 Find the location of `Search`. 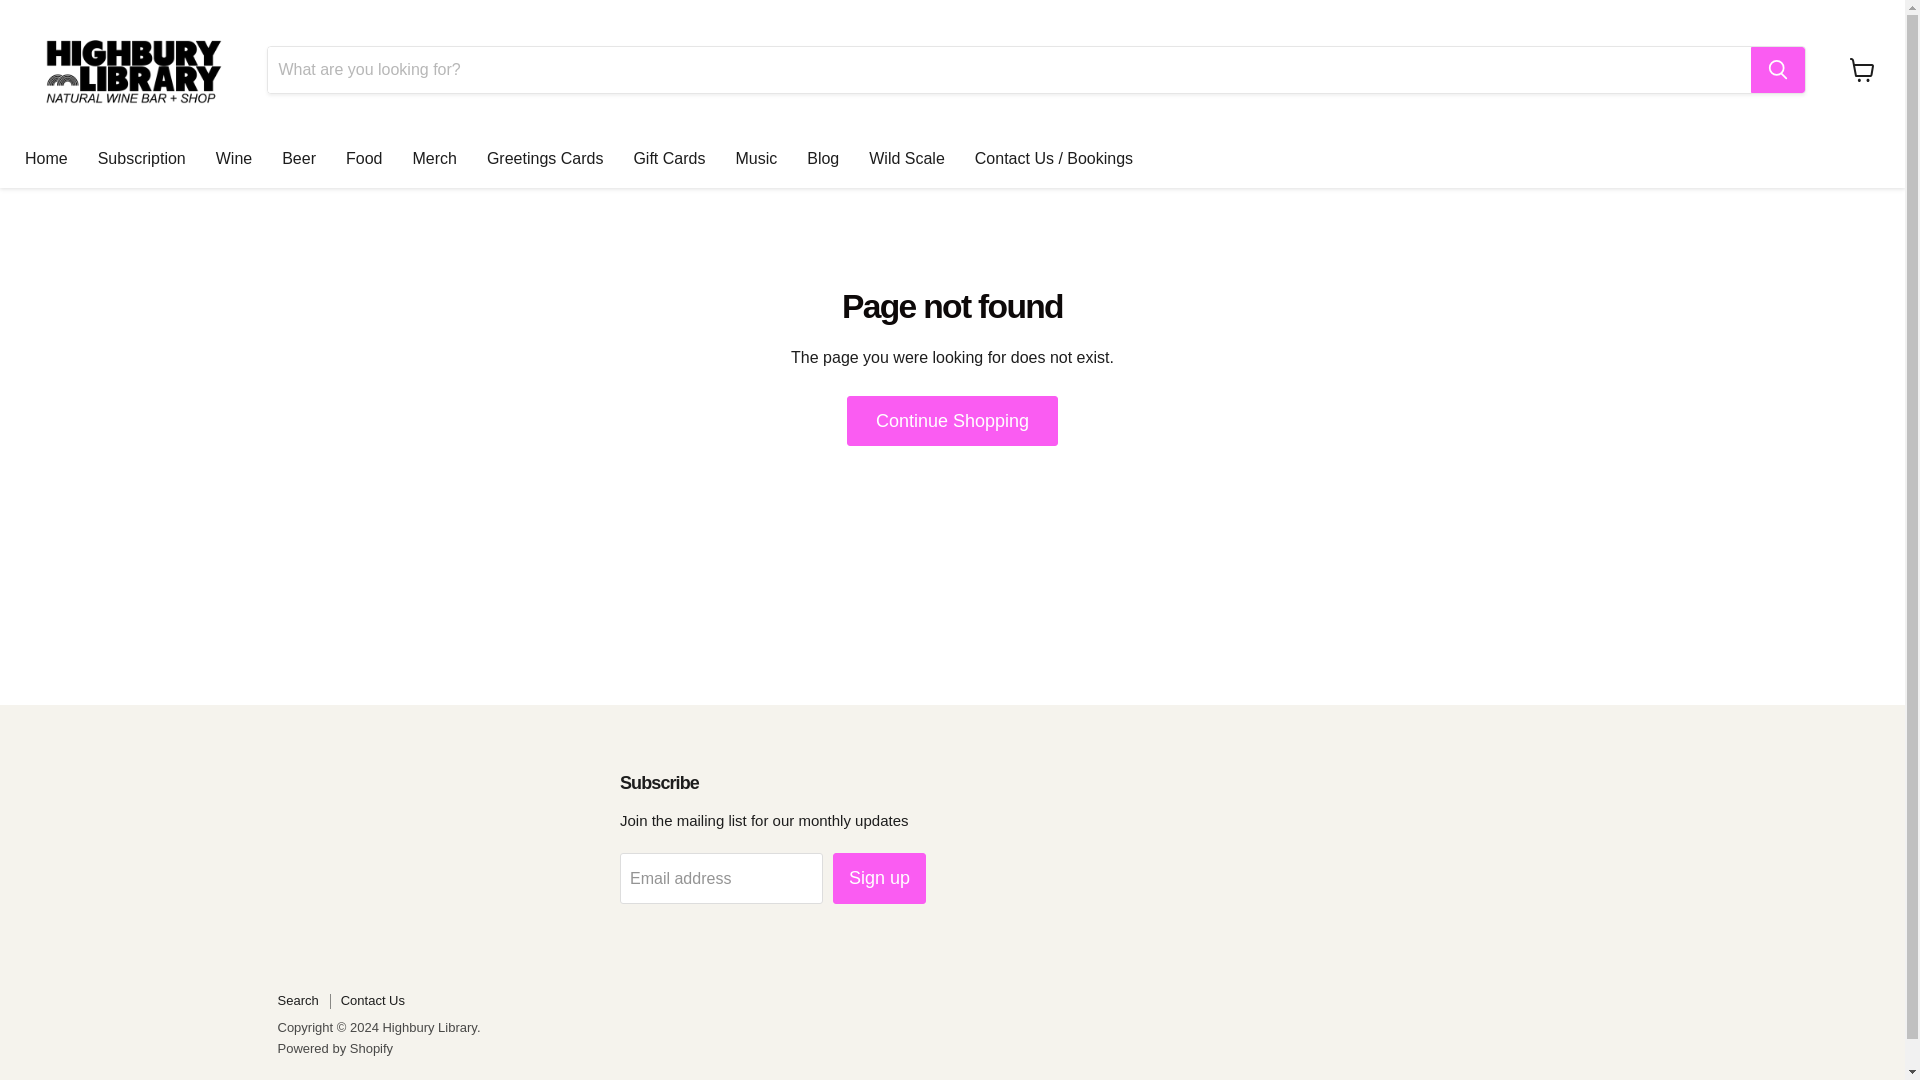

Search is located at coordinates (298, 1000).